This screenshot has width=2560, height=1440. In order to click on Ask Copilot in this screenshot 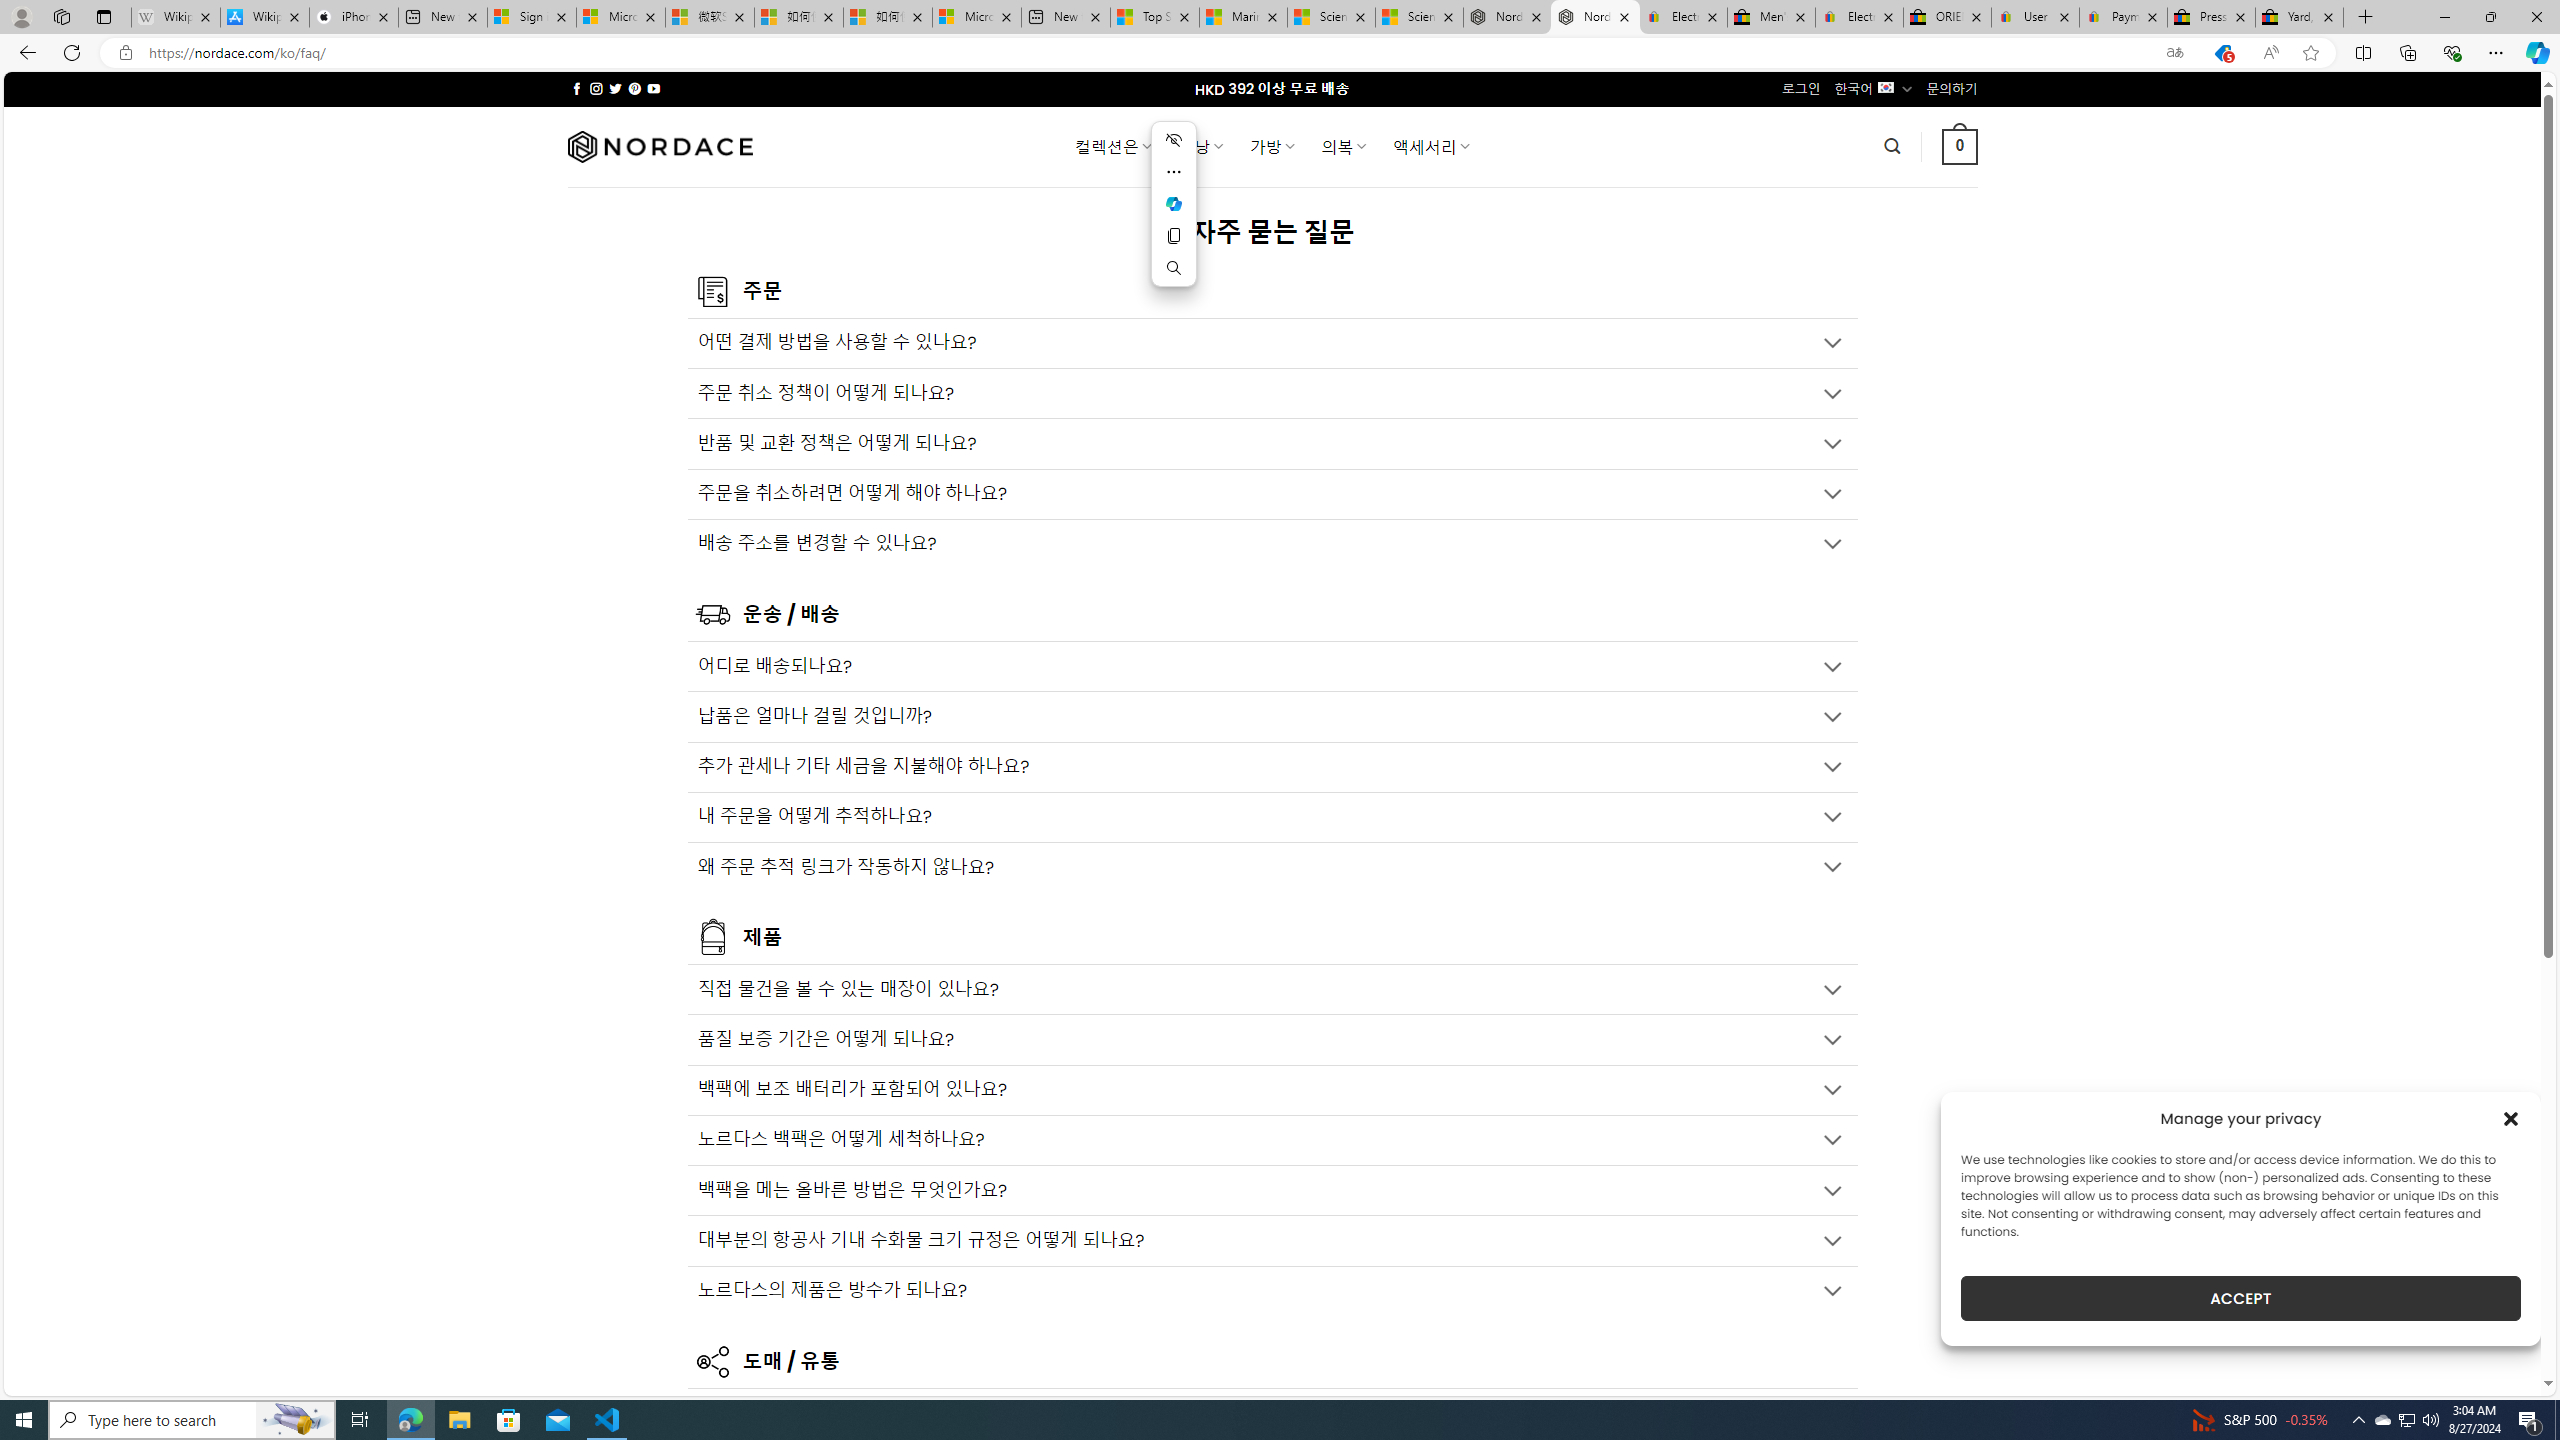, I will do `click(1174, 204)`.